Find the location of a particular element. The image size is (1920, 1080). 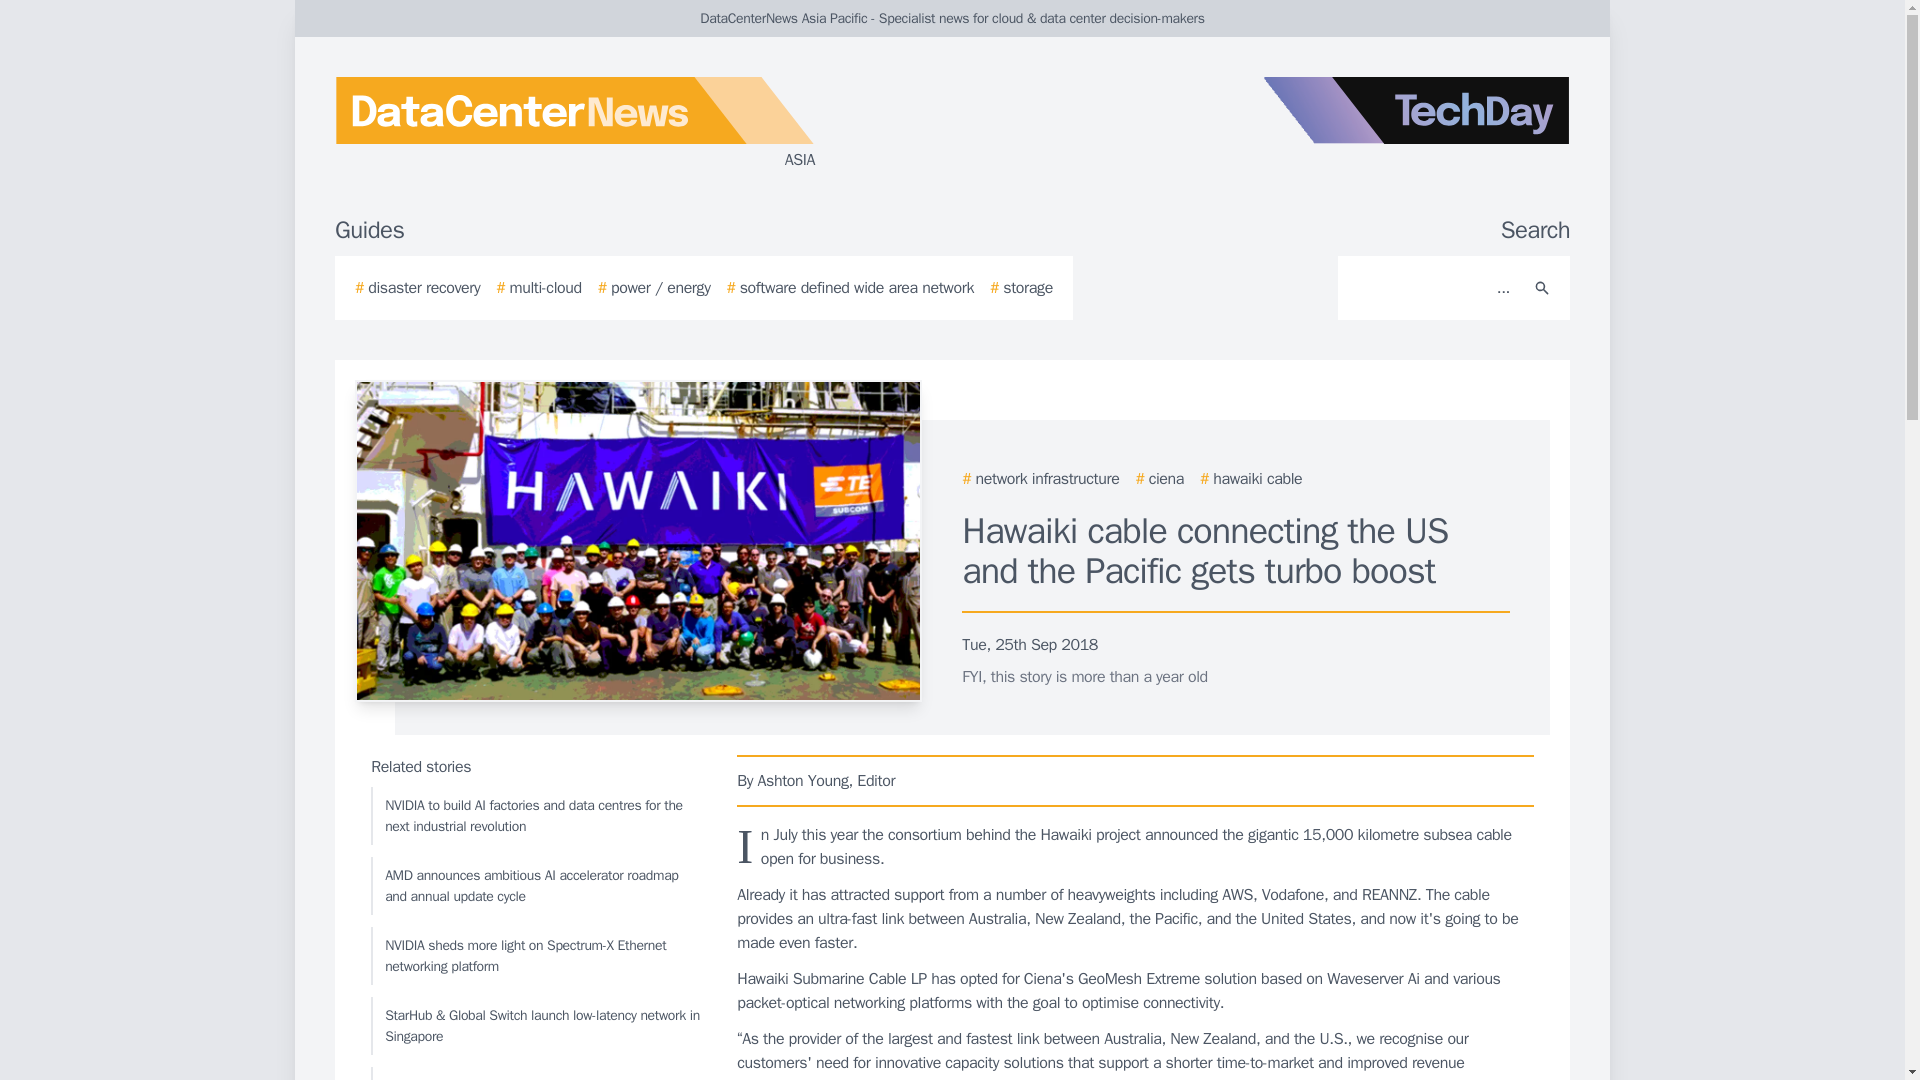

ASIA is located at coordinates (574, 124).